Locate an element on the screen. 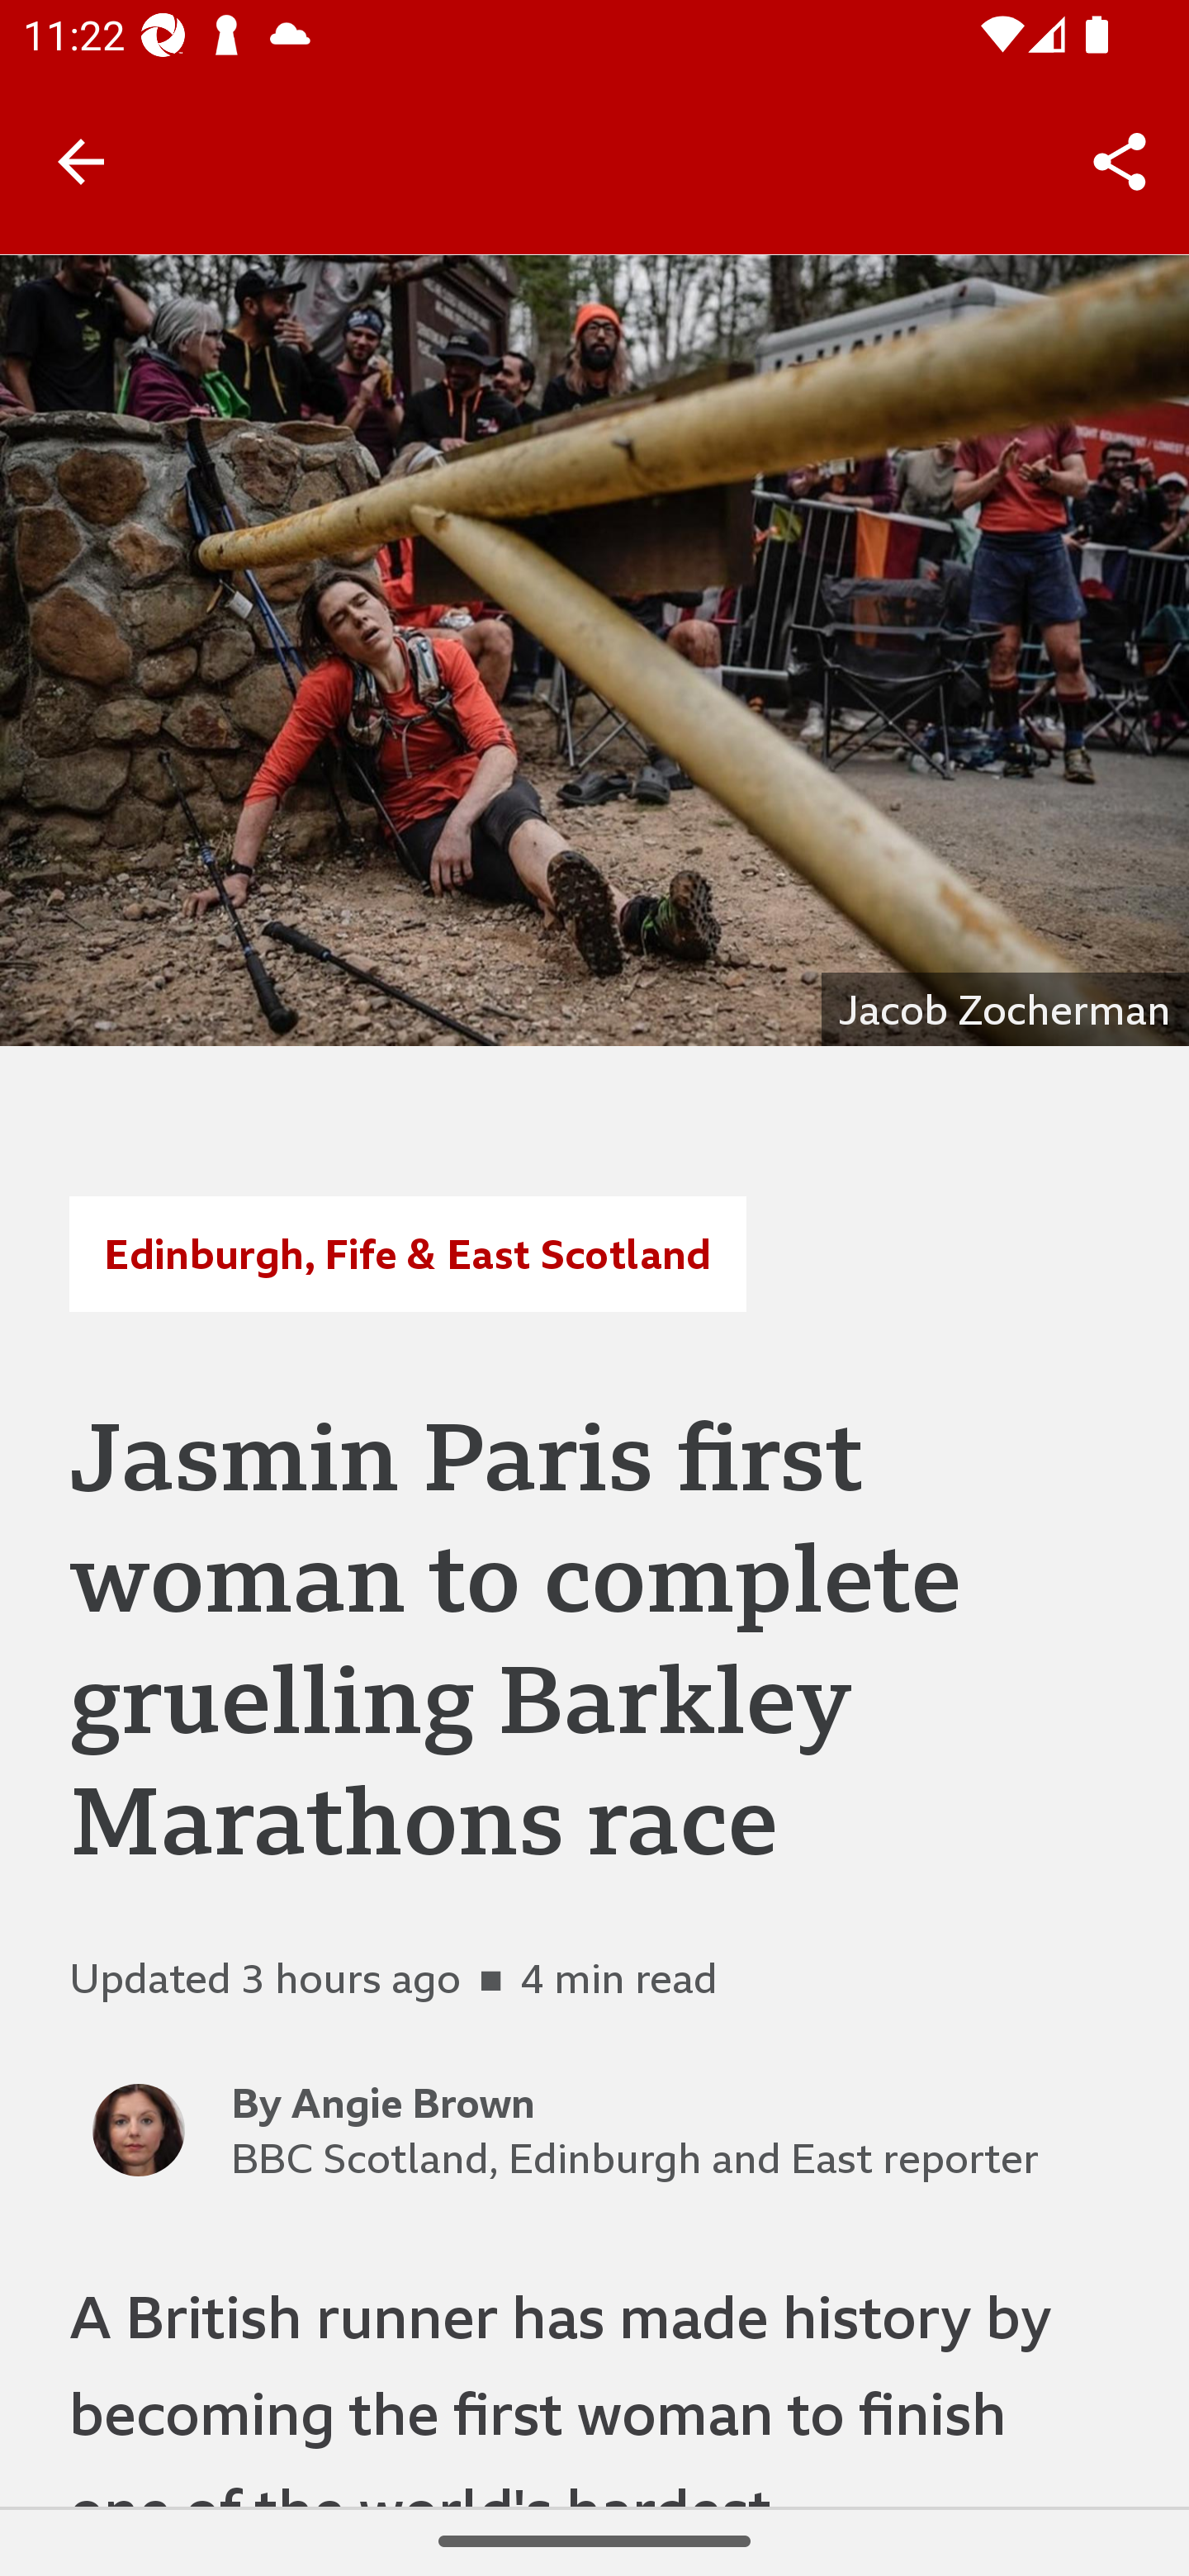 The width and height of the screenshot is (1189, 2576). Edinburgh, Fife & East Scotland is located at coordinates (408, 1254).